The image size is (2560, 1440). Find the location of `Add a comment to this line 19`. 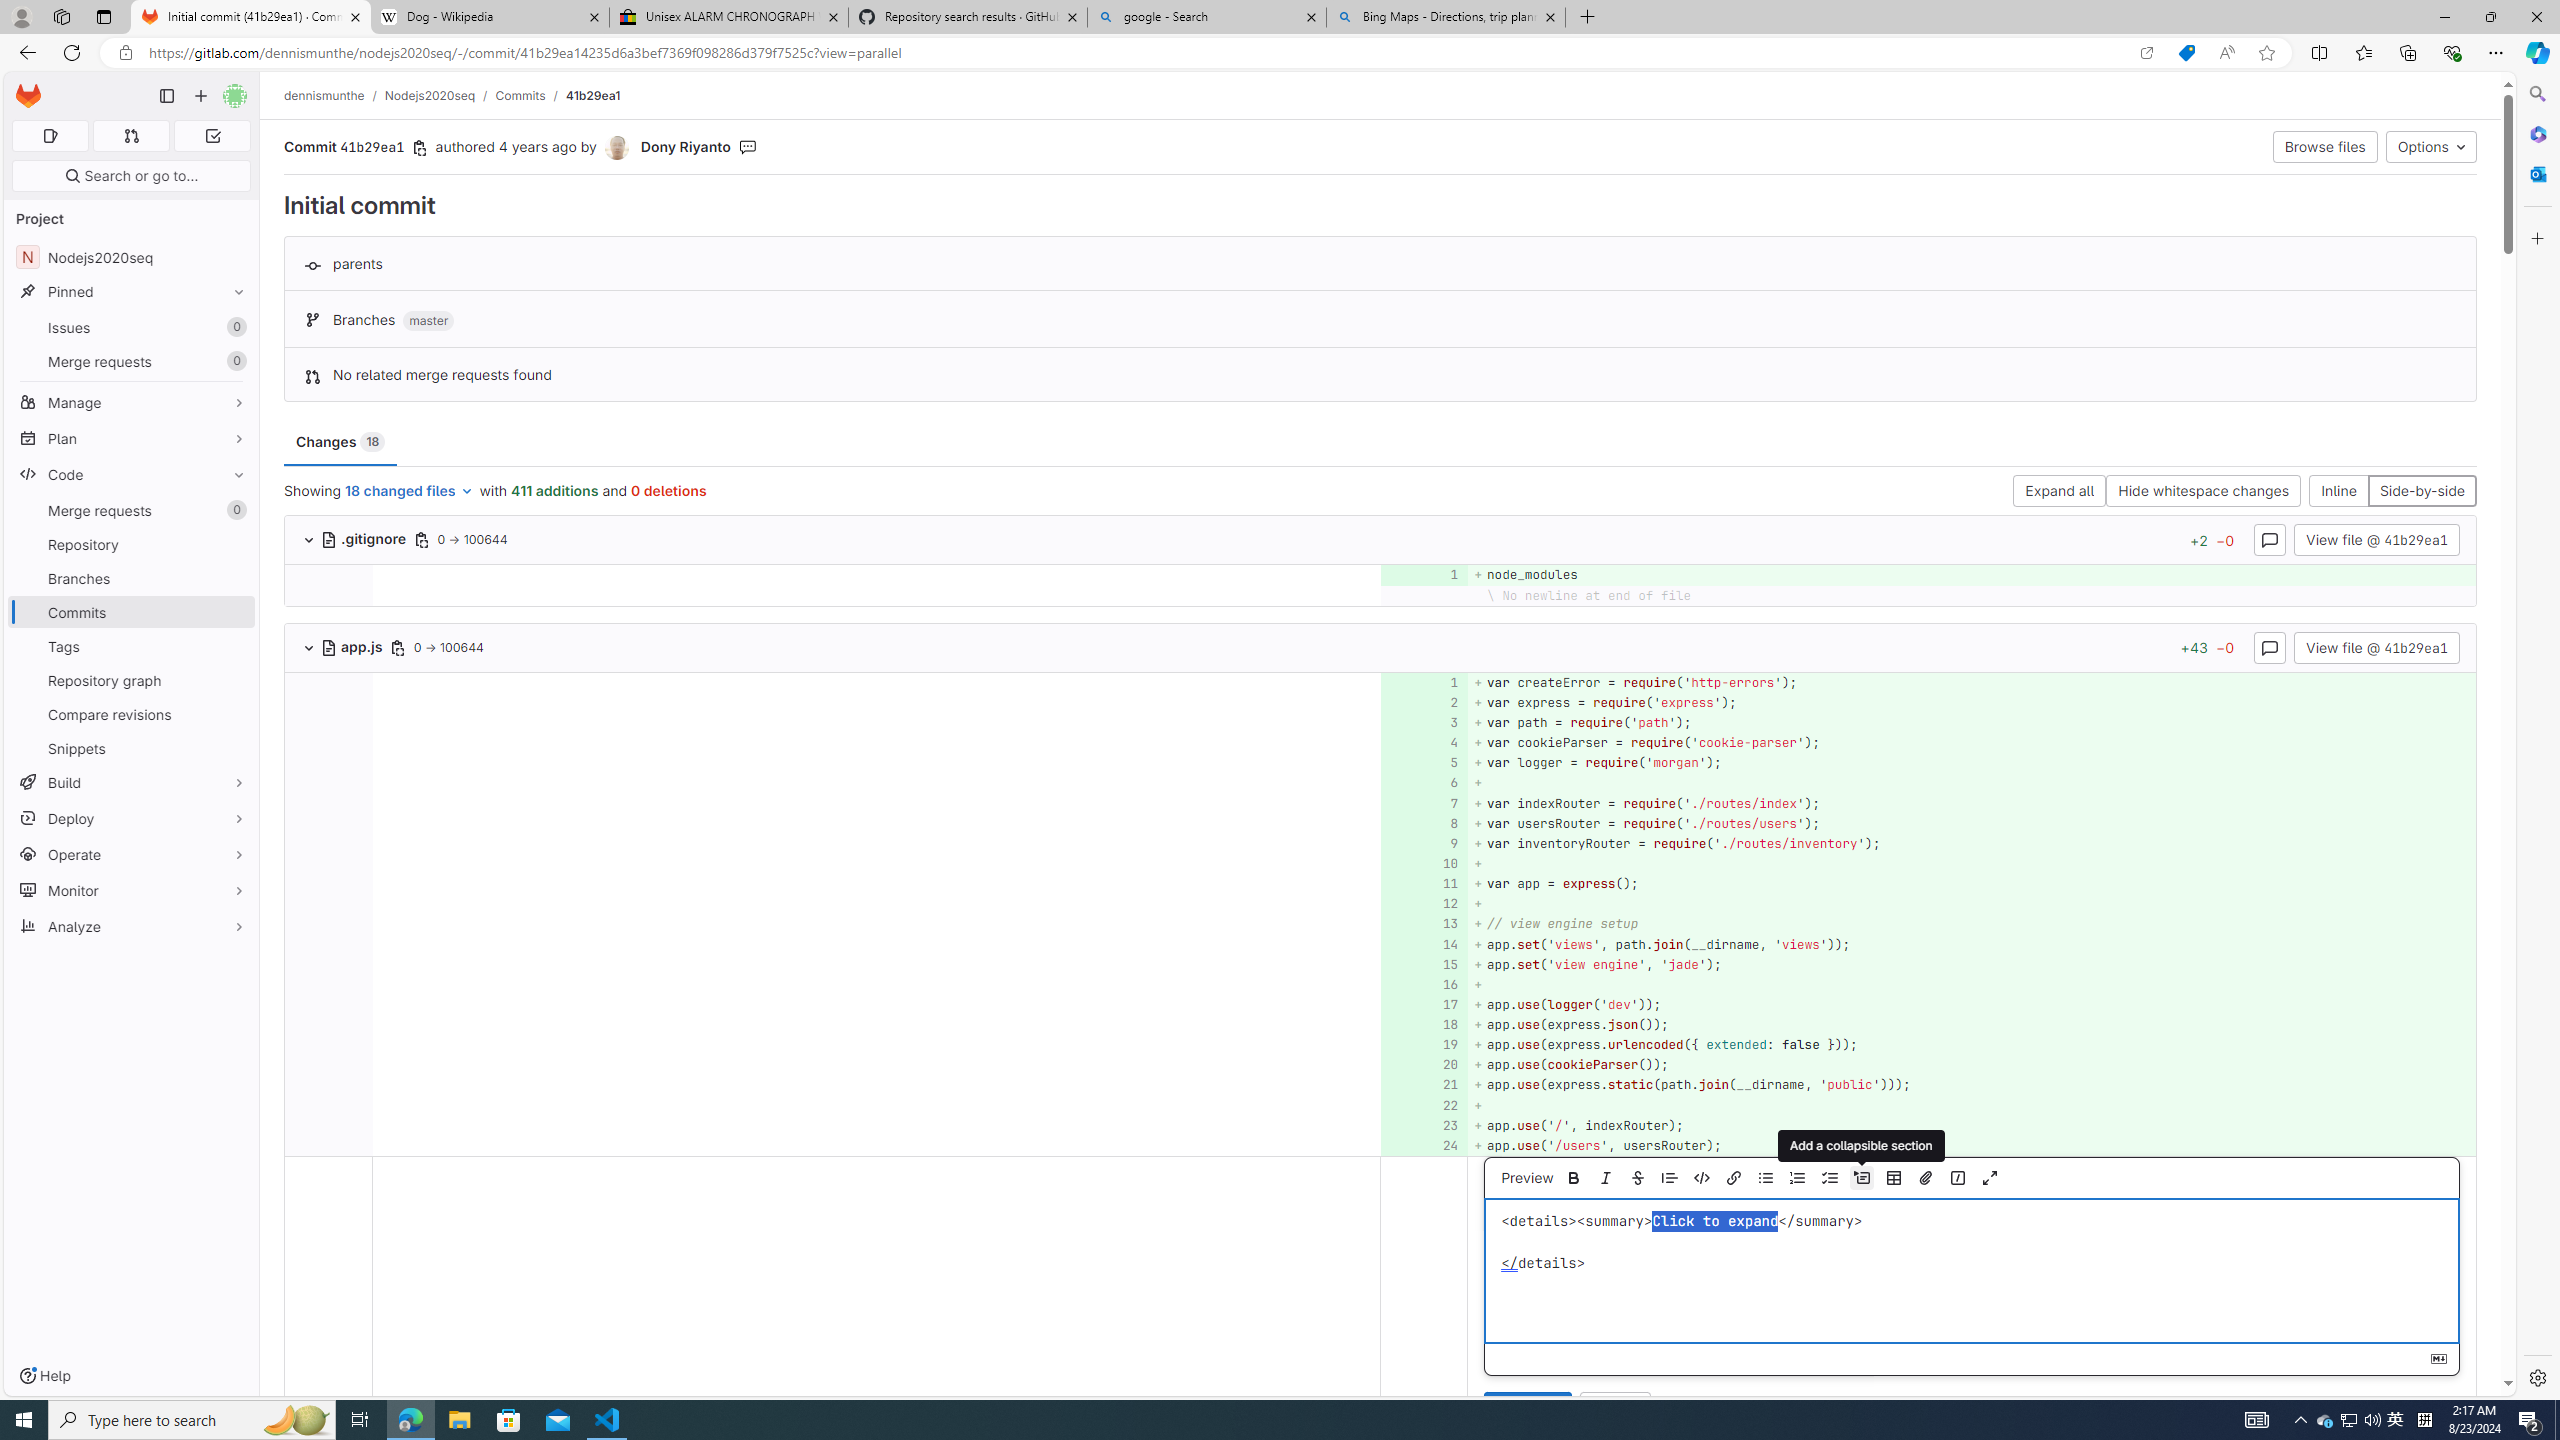

Add a comment to this line 19 is located at coordinates (1424, 1045).